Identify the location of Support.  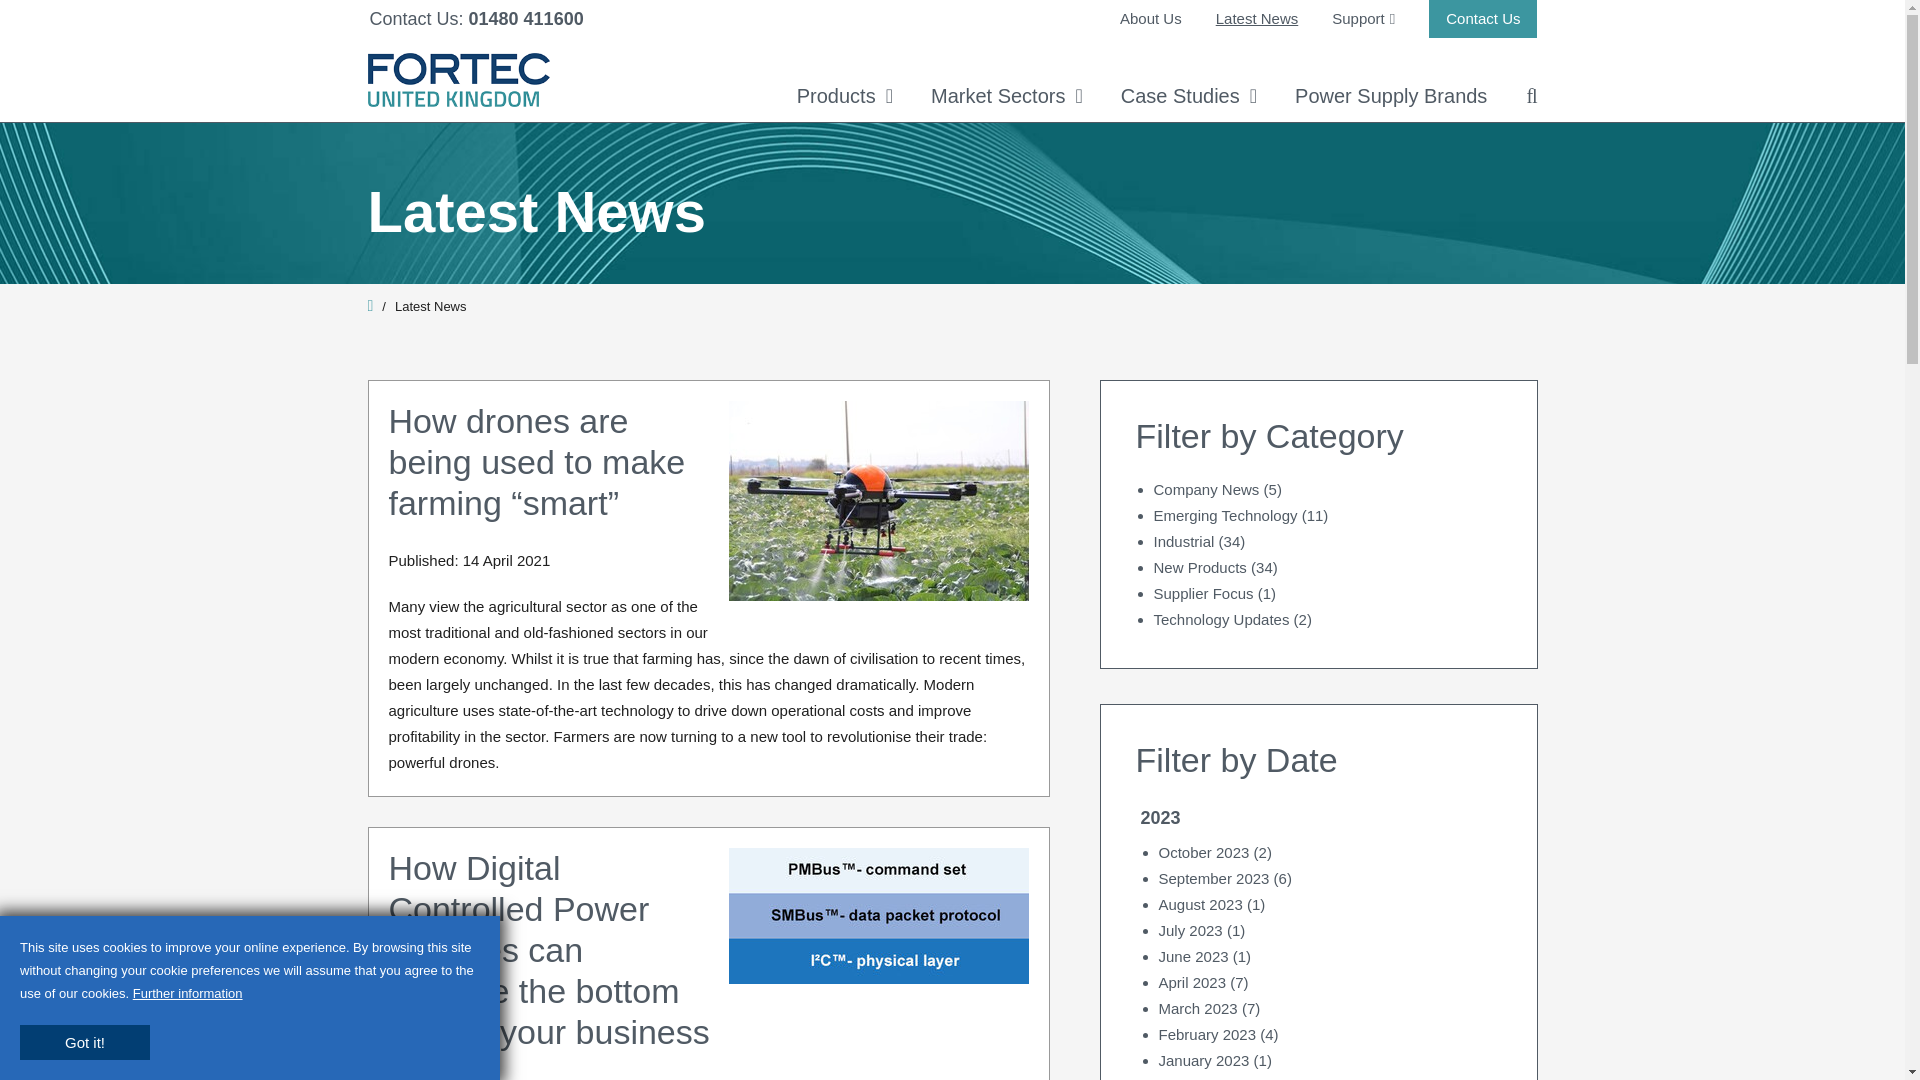
(1364, 18).